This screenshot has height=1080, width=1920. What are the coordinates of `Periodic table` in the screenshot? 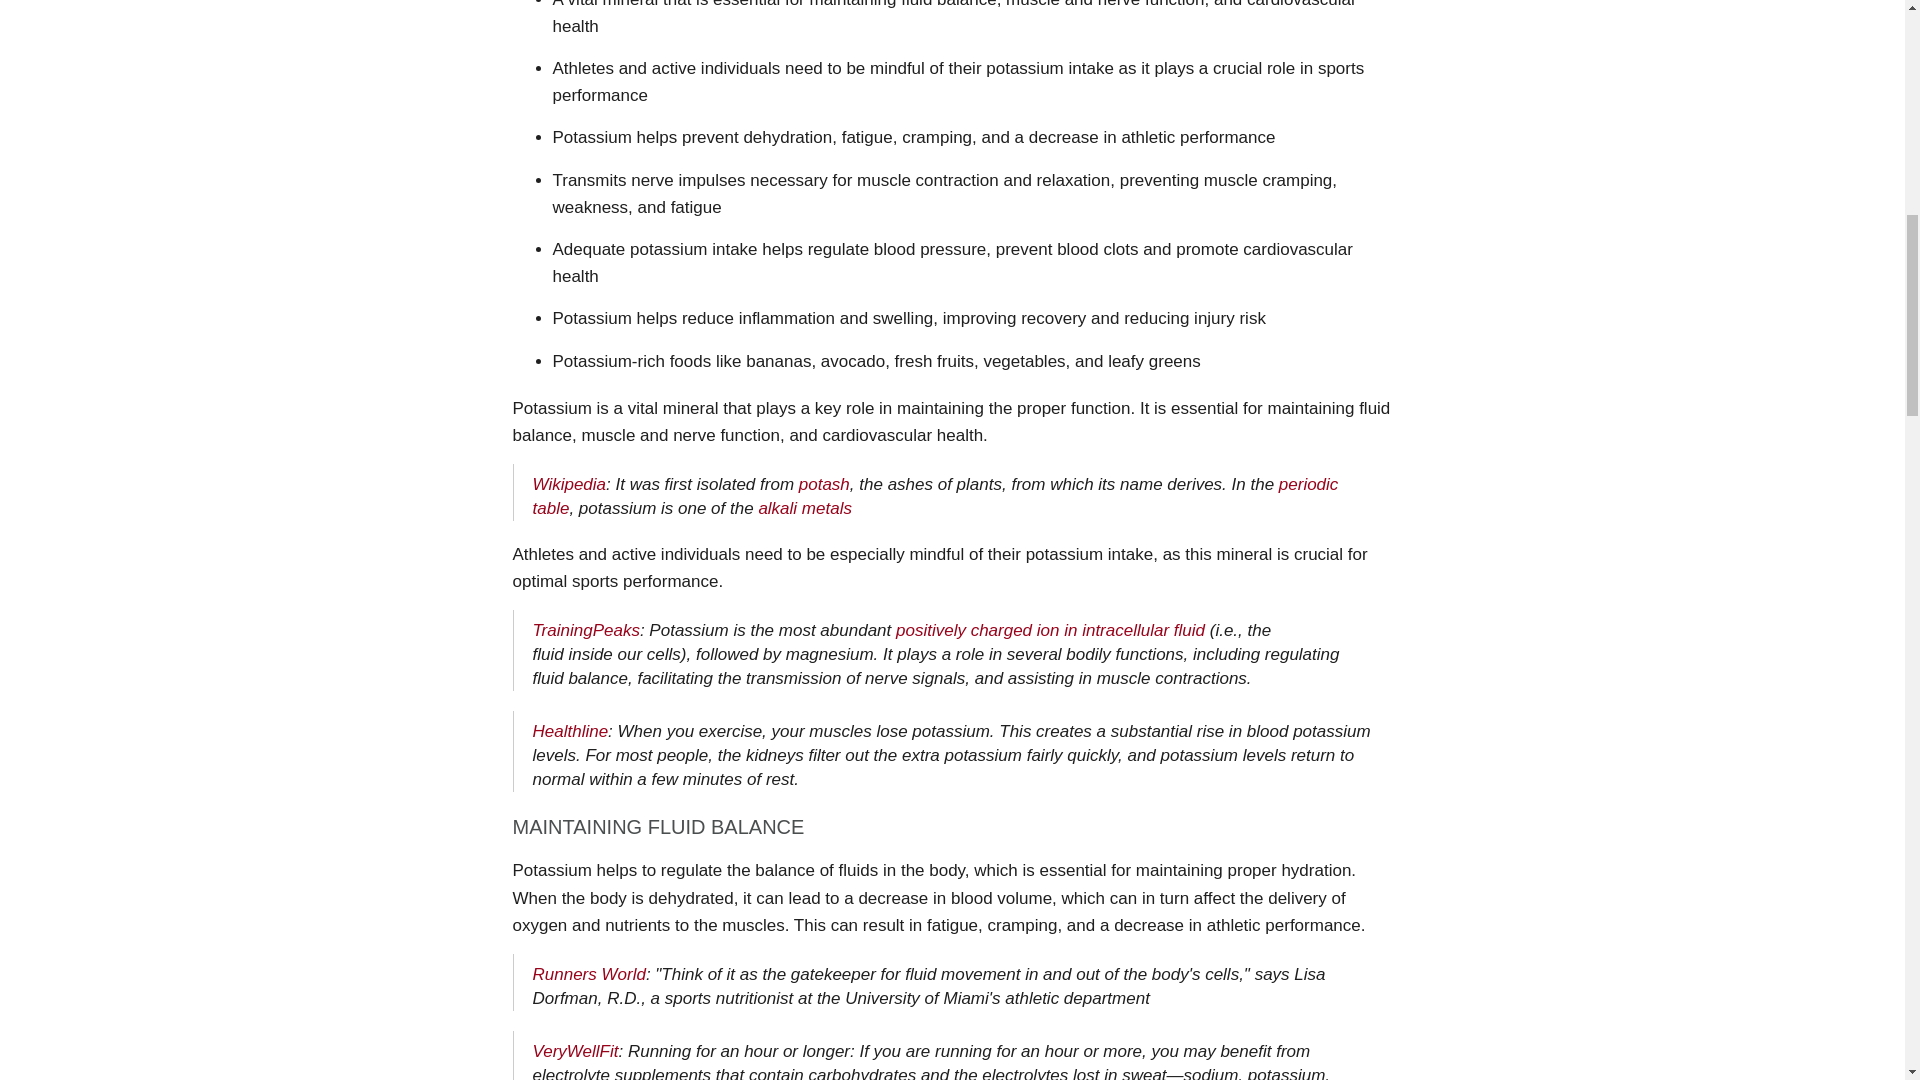 It's located at (934, 496).